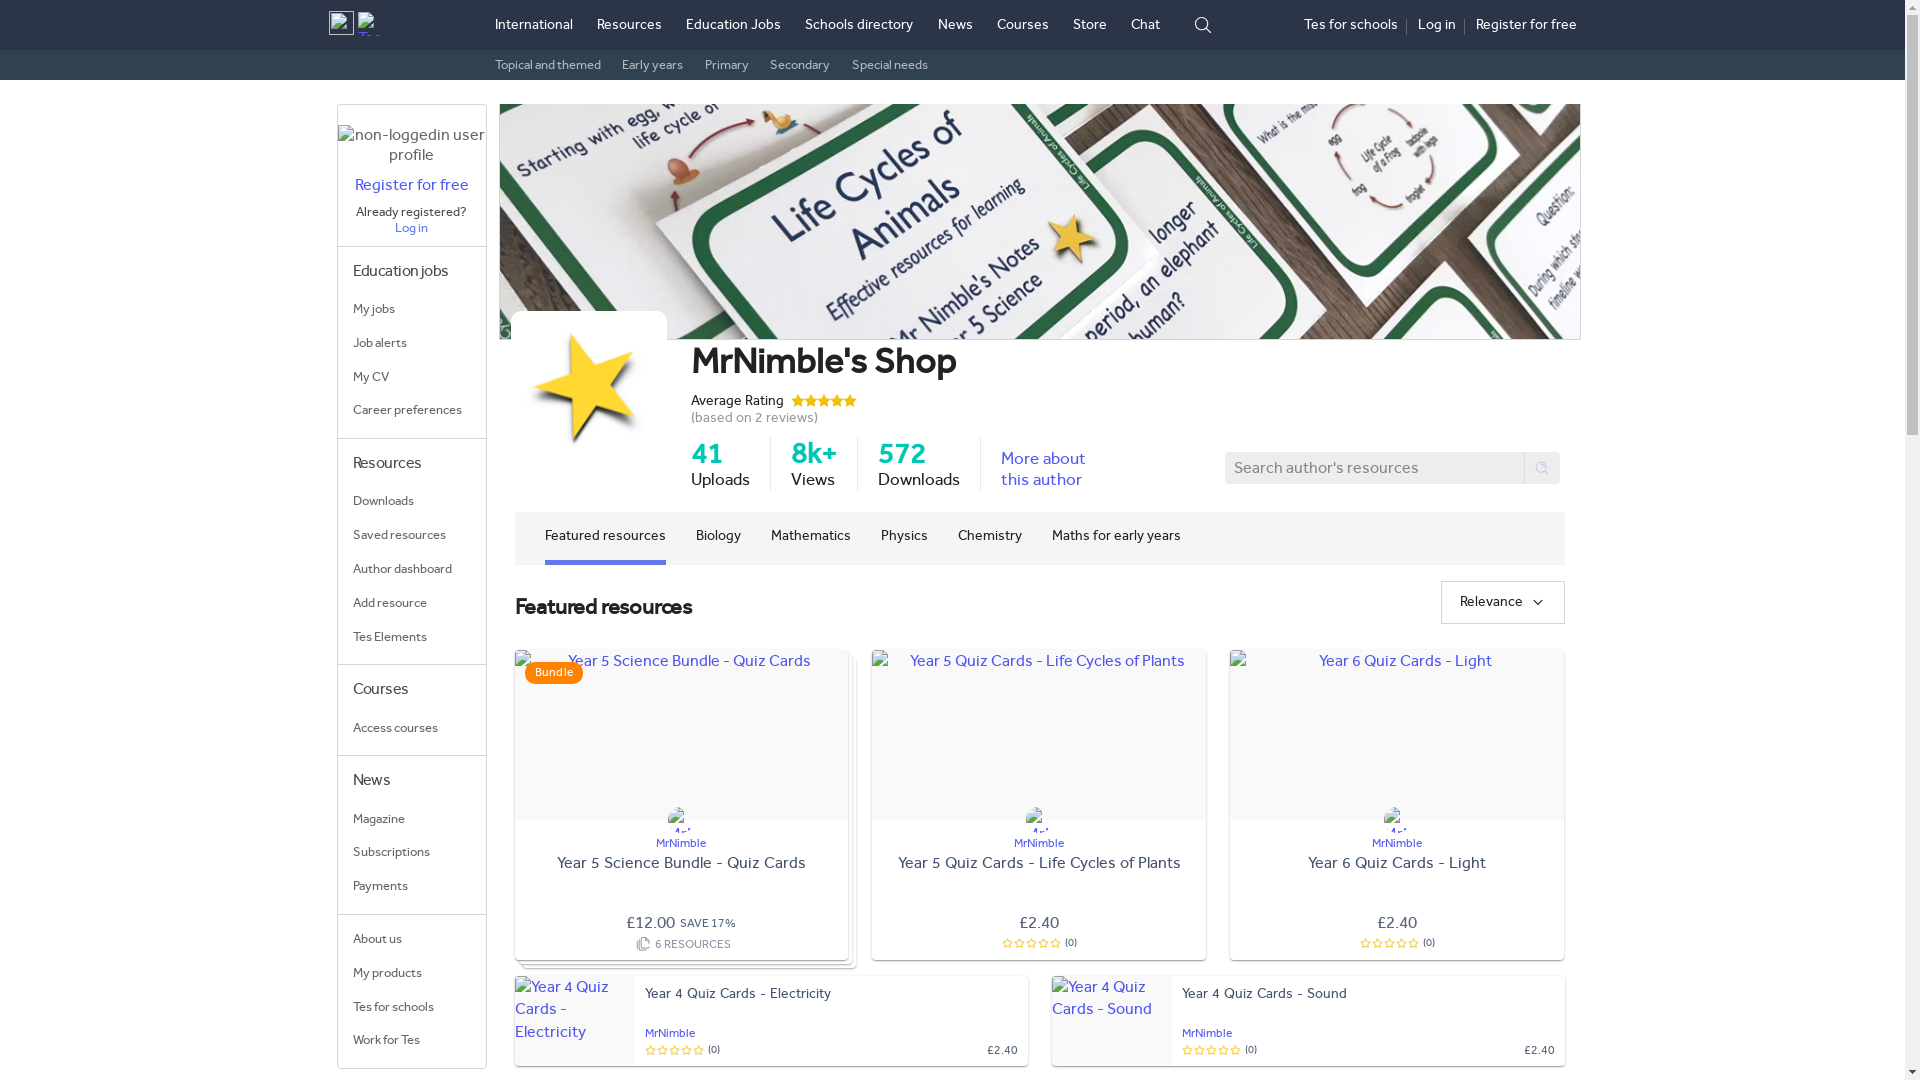 Image resolution: width=1920 pixels, height=1080 pixels. I want to click on Tes for schools, so click(1350, 25).